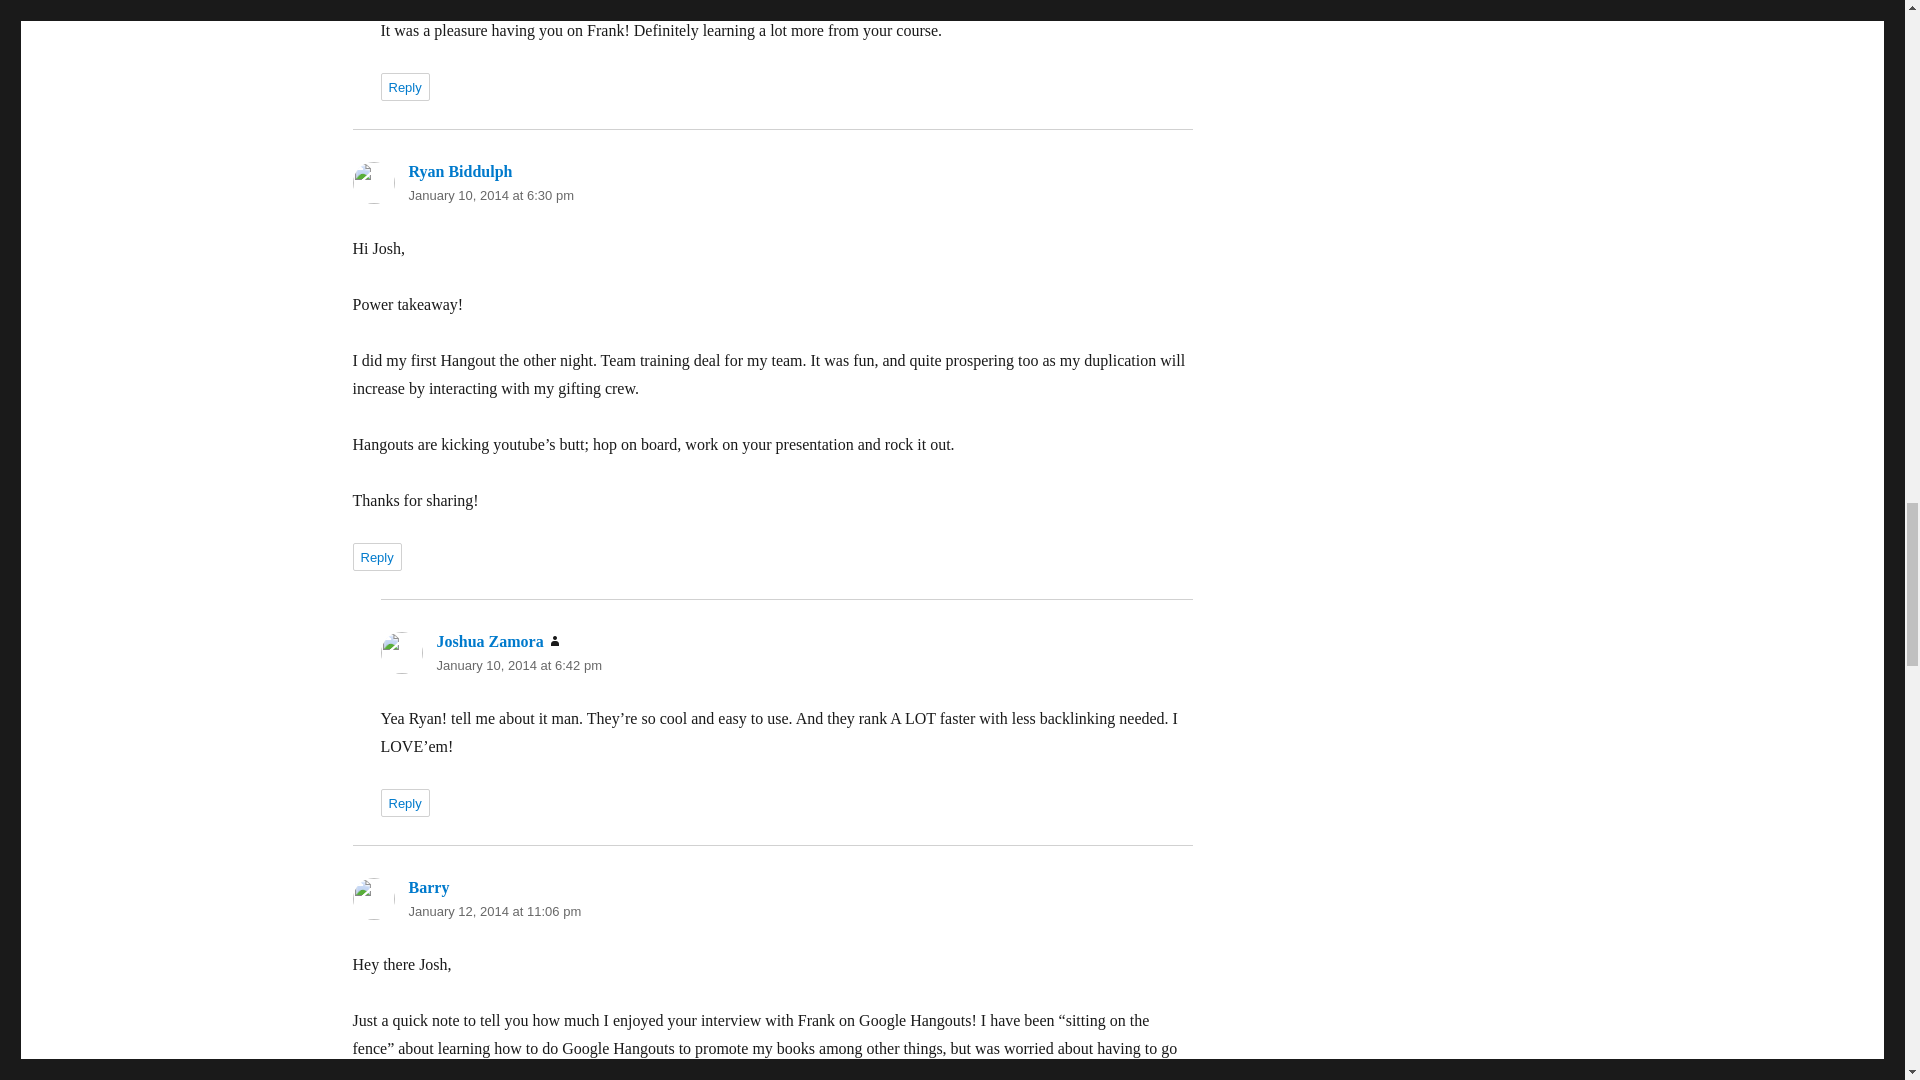  I want to click on January 10, 2014 at 6:30 pm, so click(490, 195).